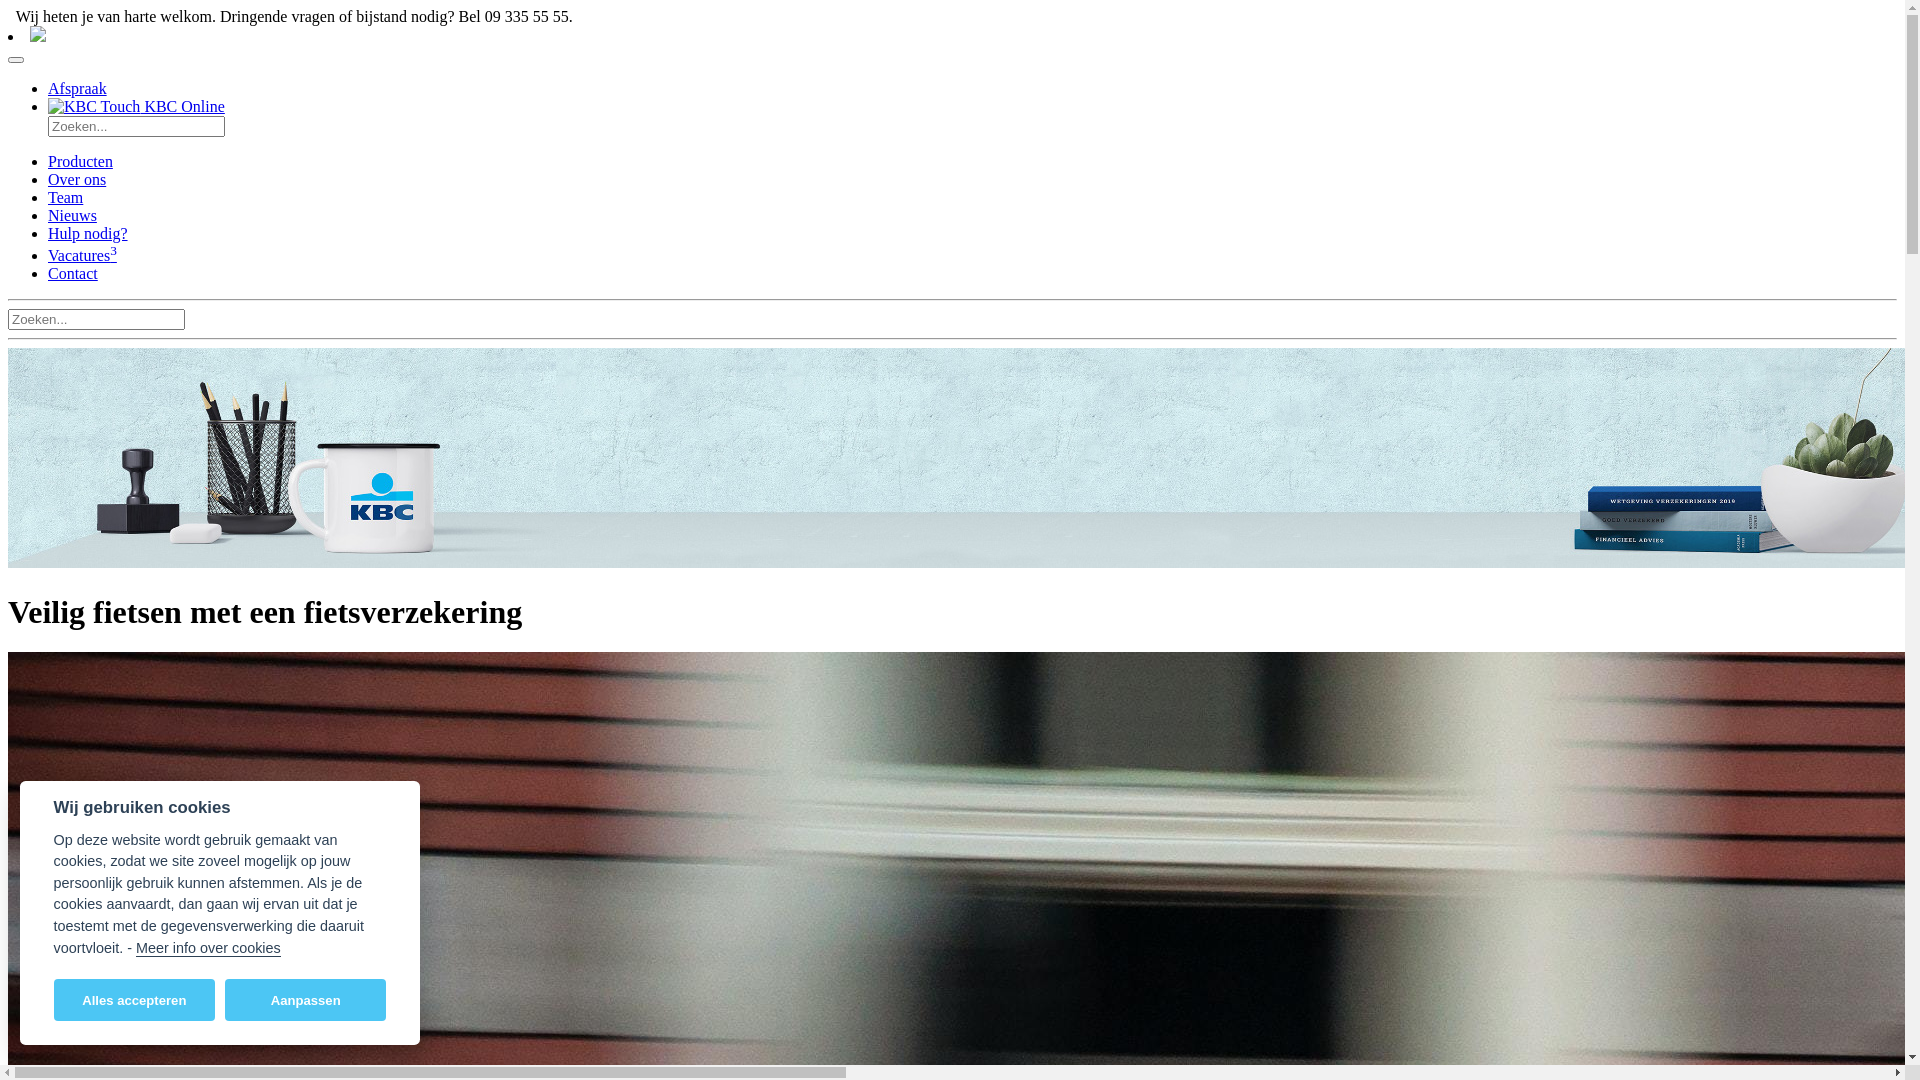 This screenshot has height=1080, width=1920. I want to click on Producten, so click(80, 162).